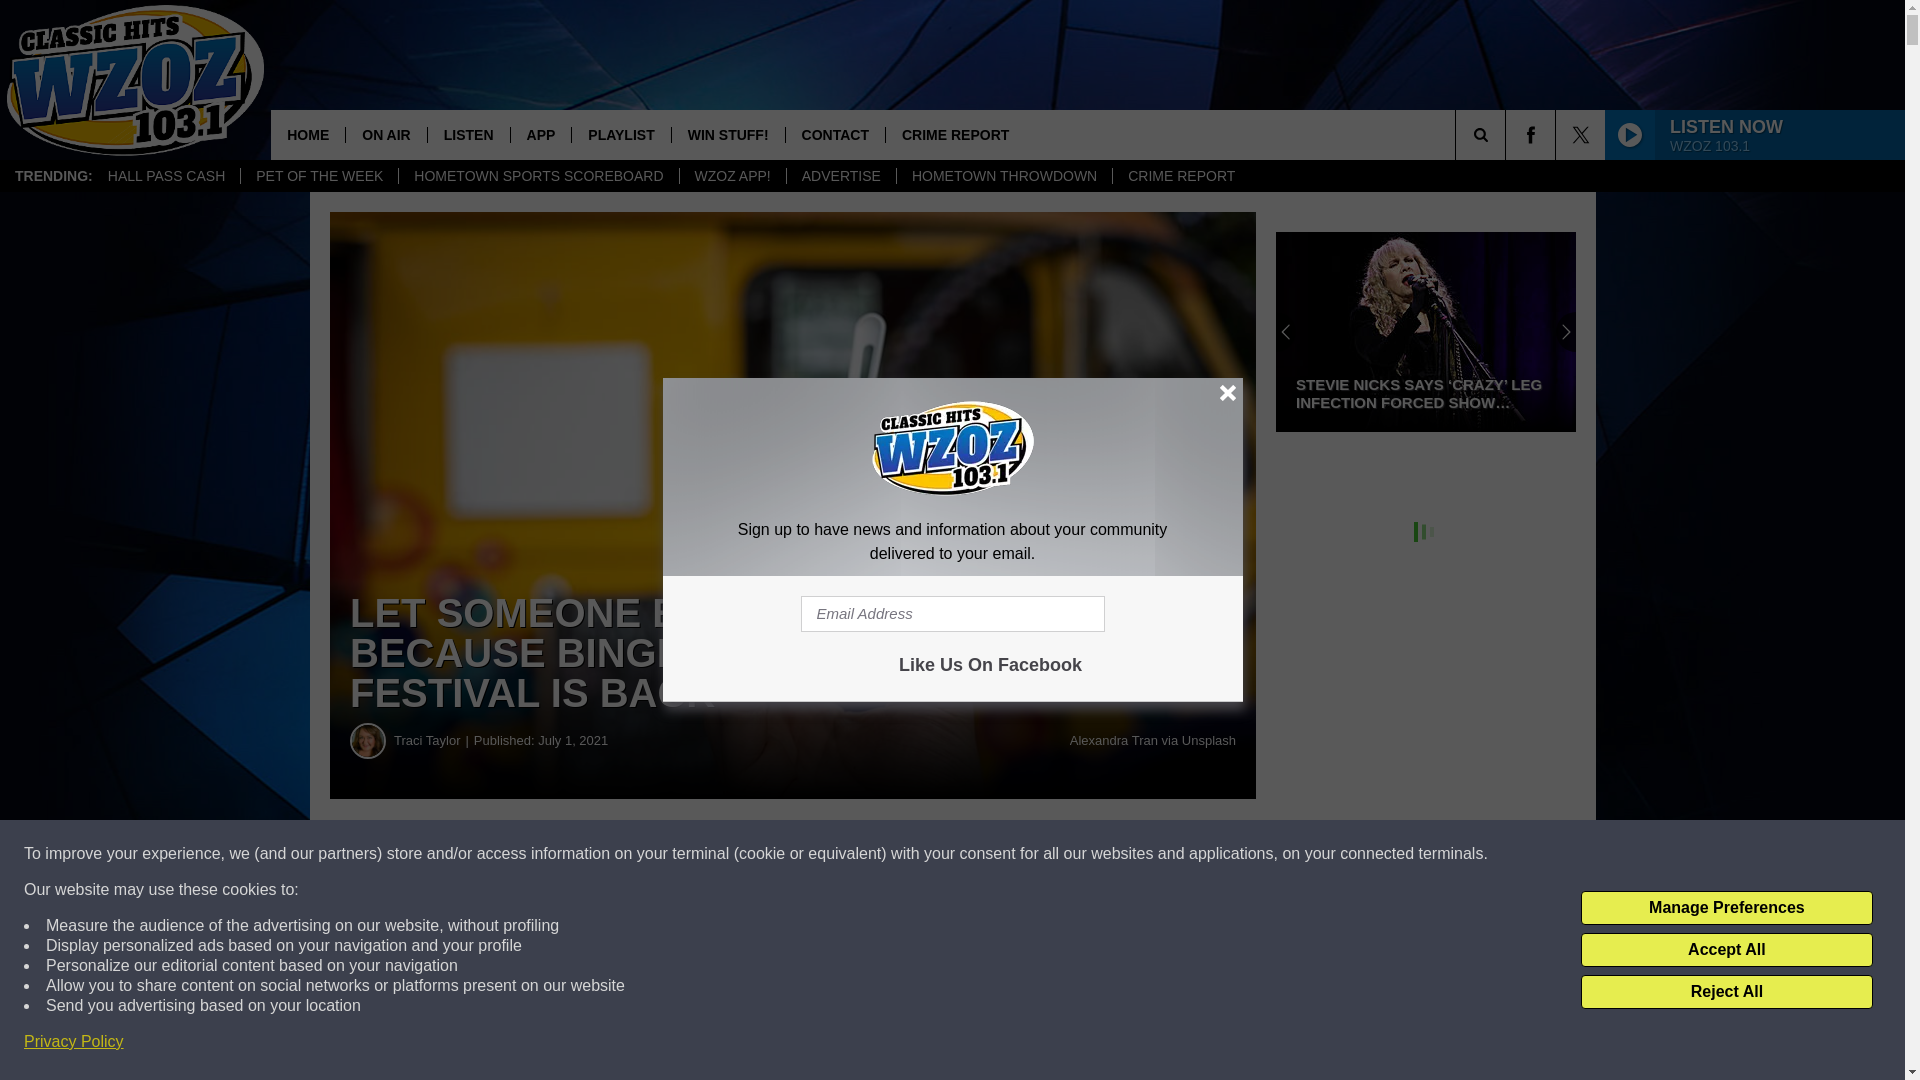 Image resolution: width=1920 pixels, height=1080 pixels. What do you see at coordinates (386, 134) in the screenshot?
I see `ON AIR` at bounding box center [386, 134].